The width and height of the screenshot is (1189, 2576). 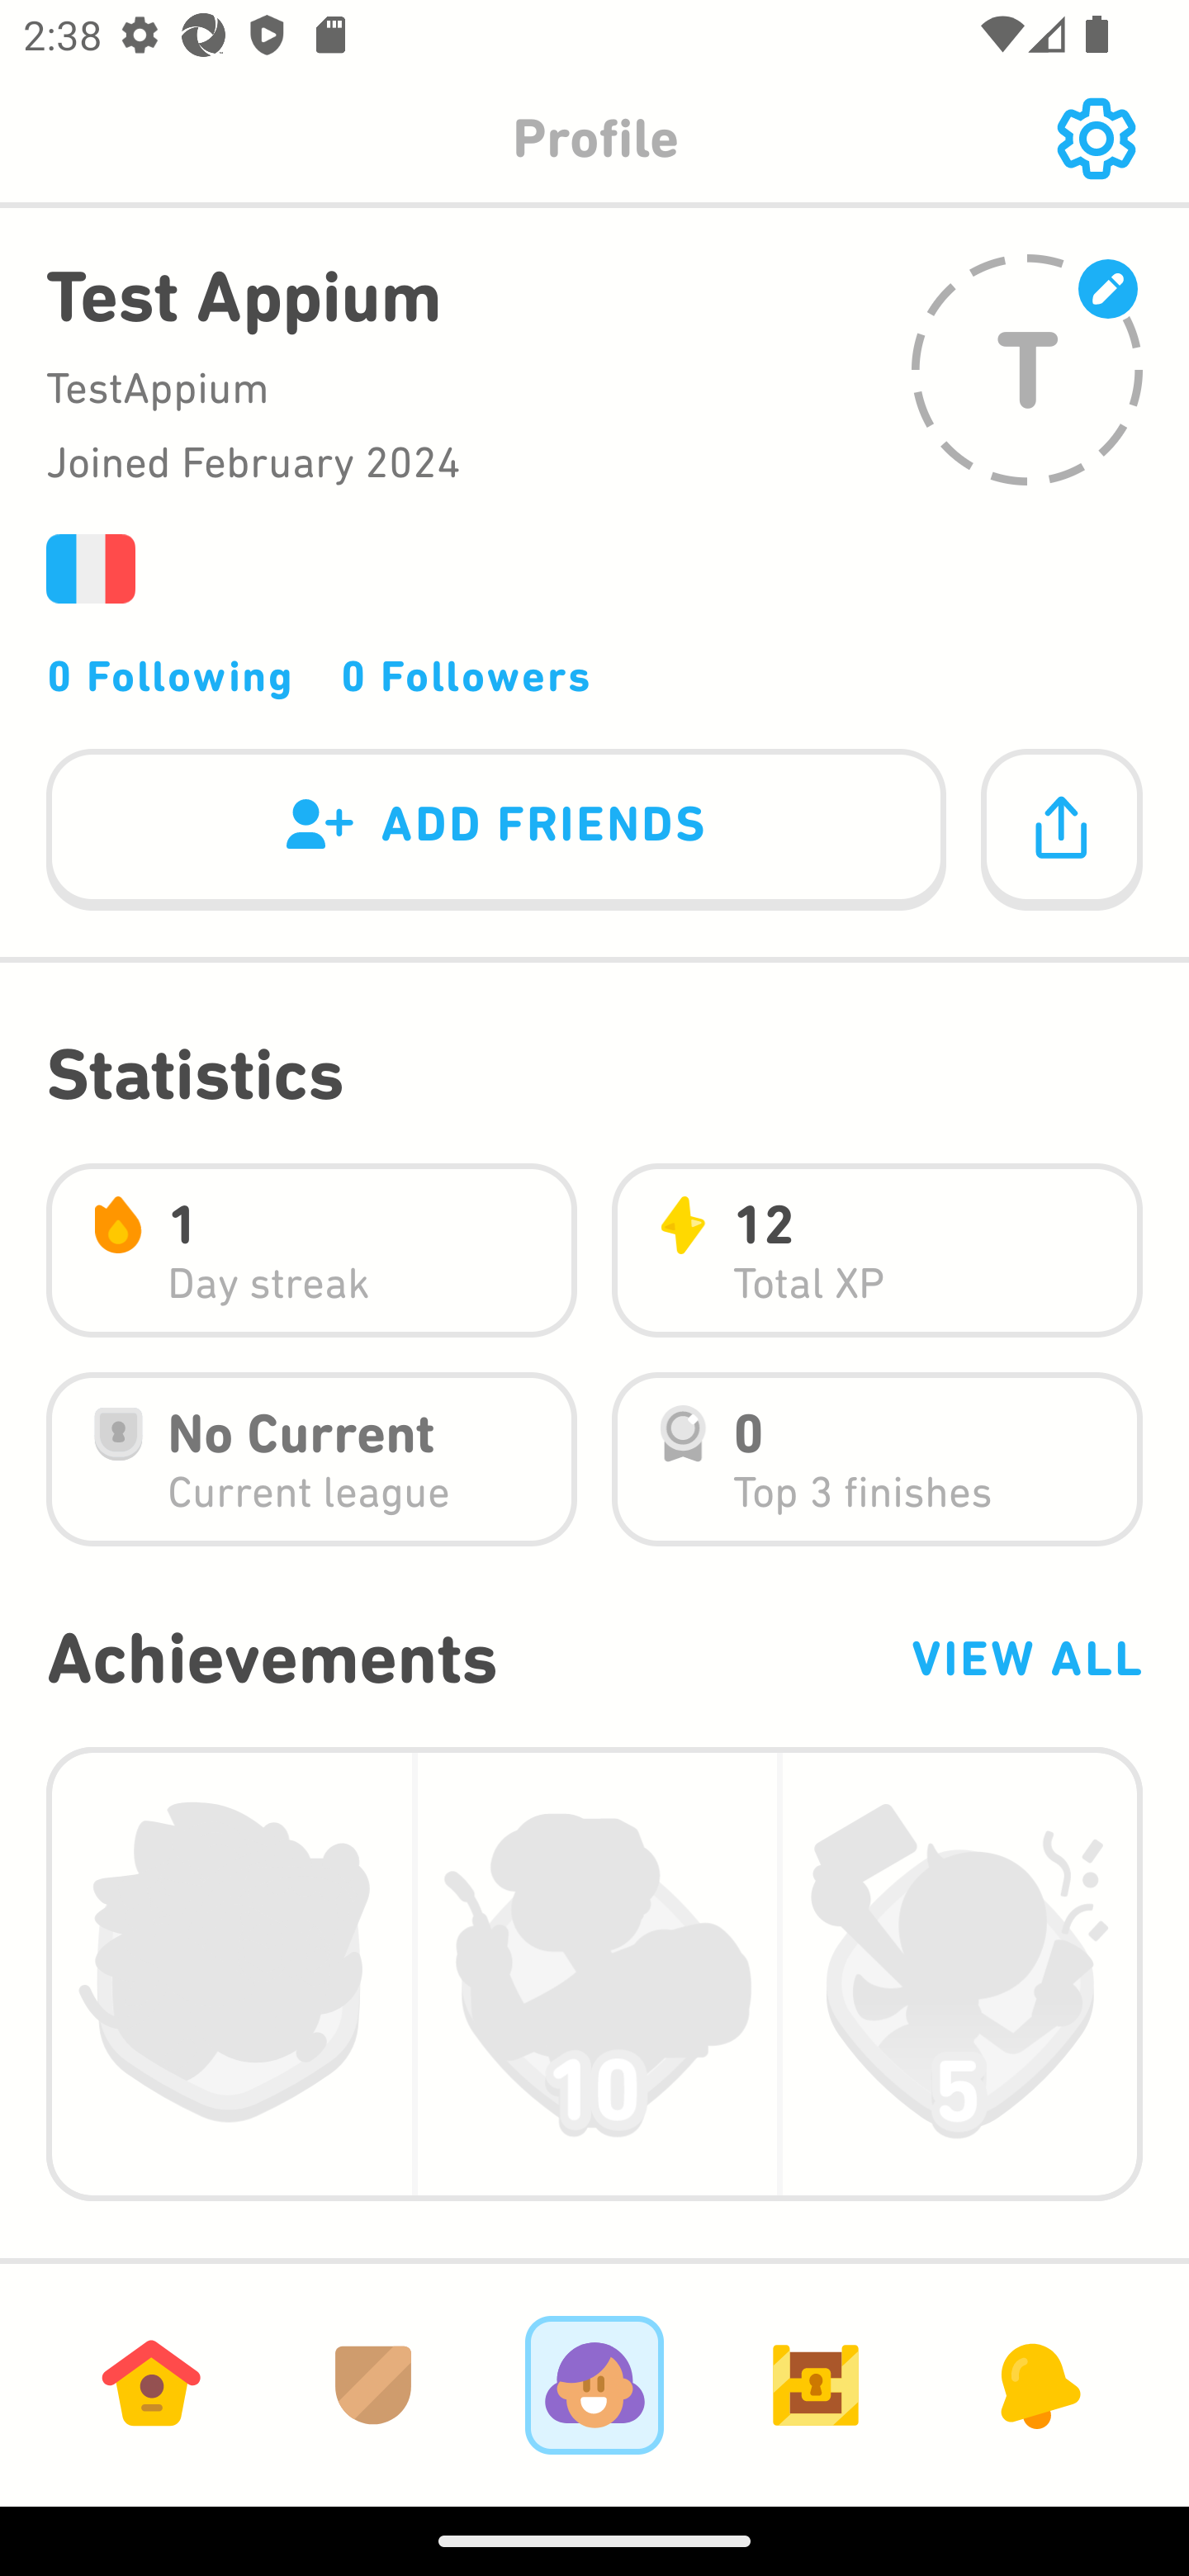 What do you see at coordinates (1096, 139) in the screenshot?
I see `Settings` at bounding box center [1096, 139].